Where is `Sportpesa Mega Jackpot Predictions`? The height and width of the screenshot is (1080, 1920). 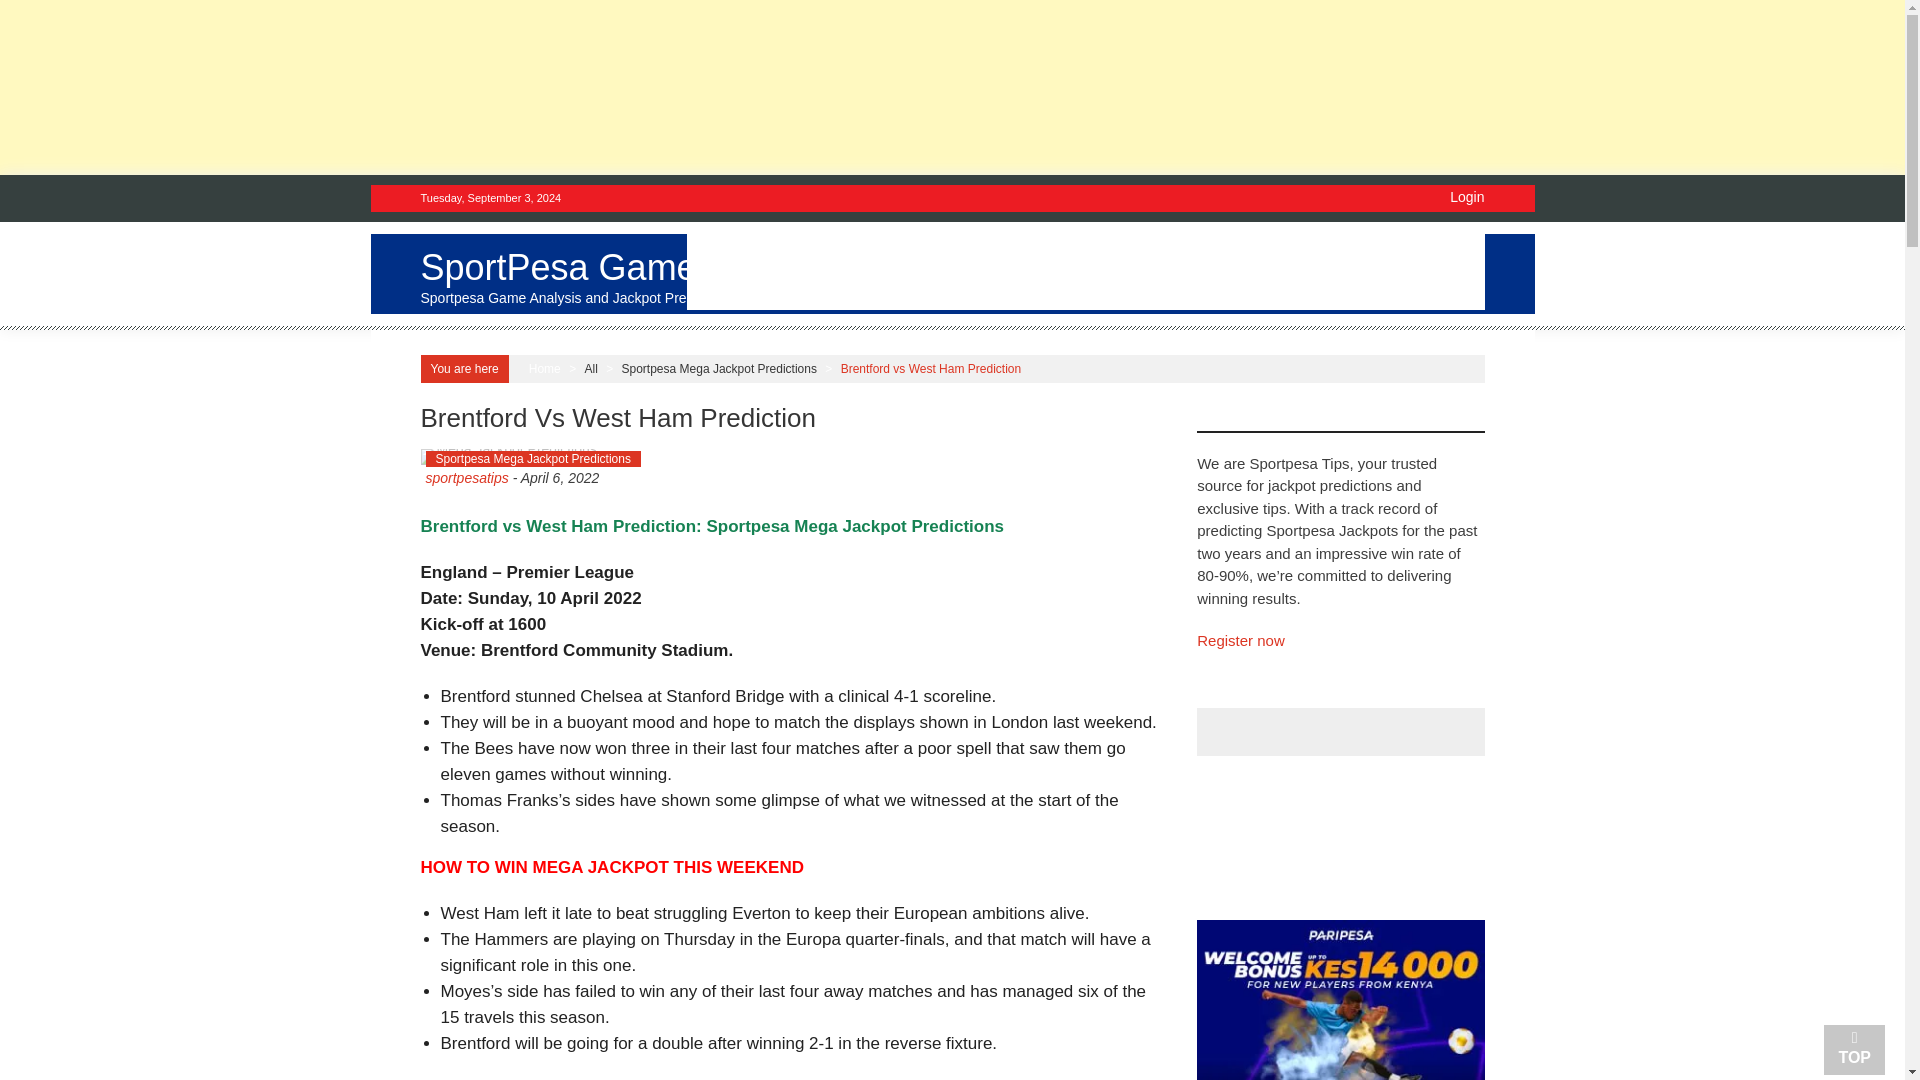 Sportpesa Mega Jackpot Predictions is located at coordinates (534, 458).